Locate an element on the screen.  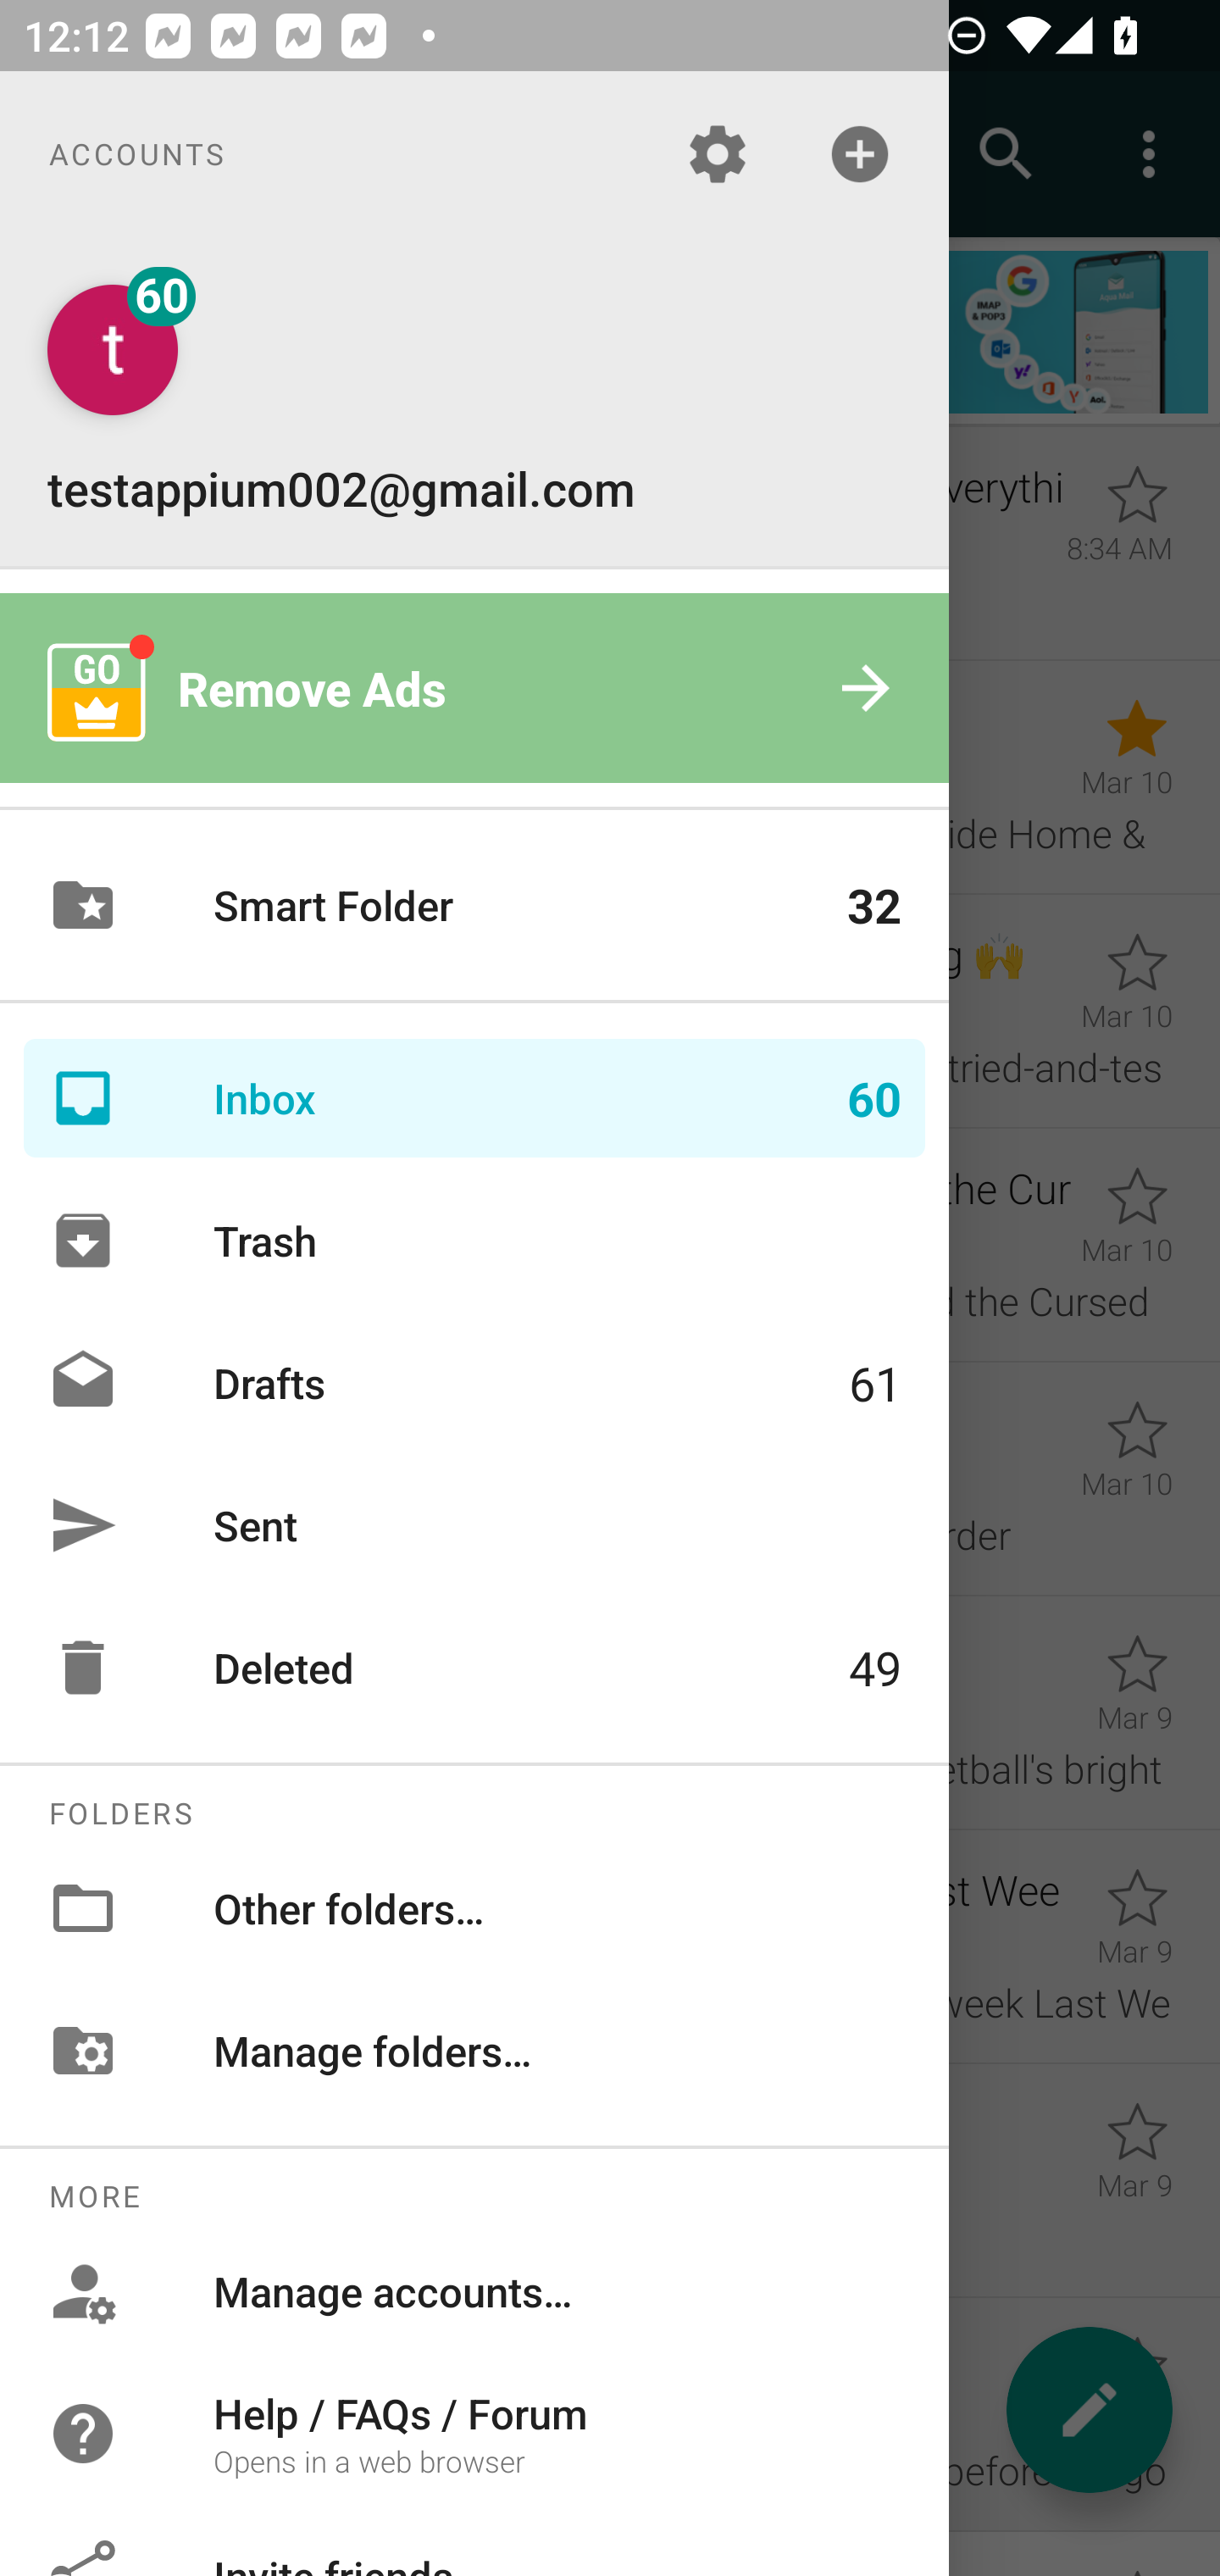
Help / FAQs / Forum Opens in a web browser is located at coordinates (474, 2432).